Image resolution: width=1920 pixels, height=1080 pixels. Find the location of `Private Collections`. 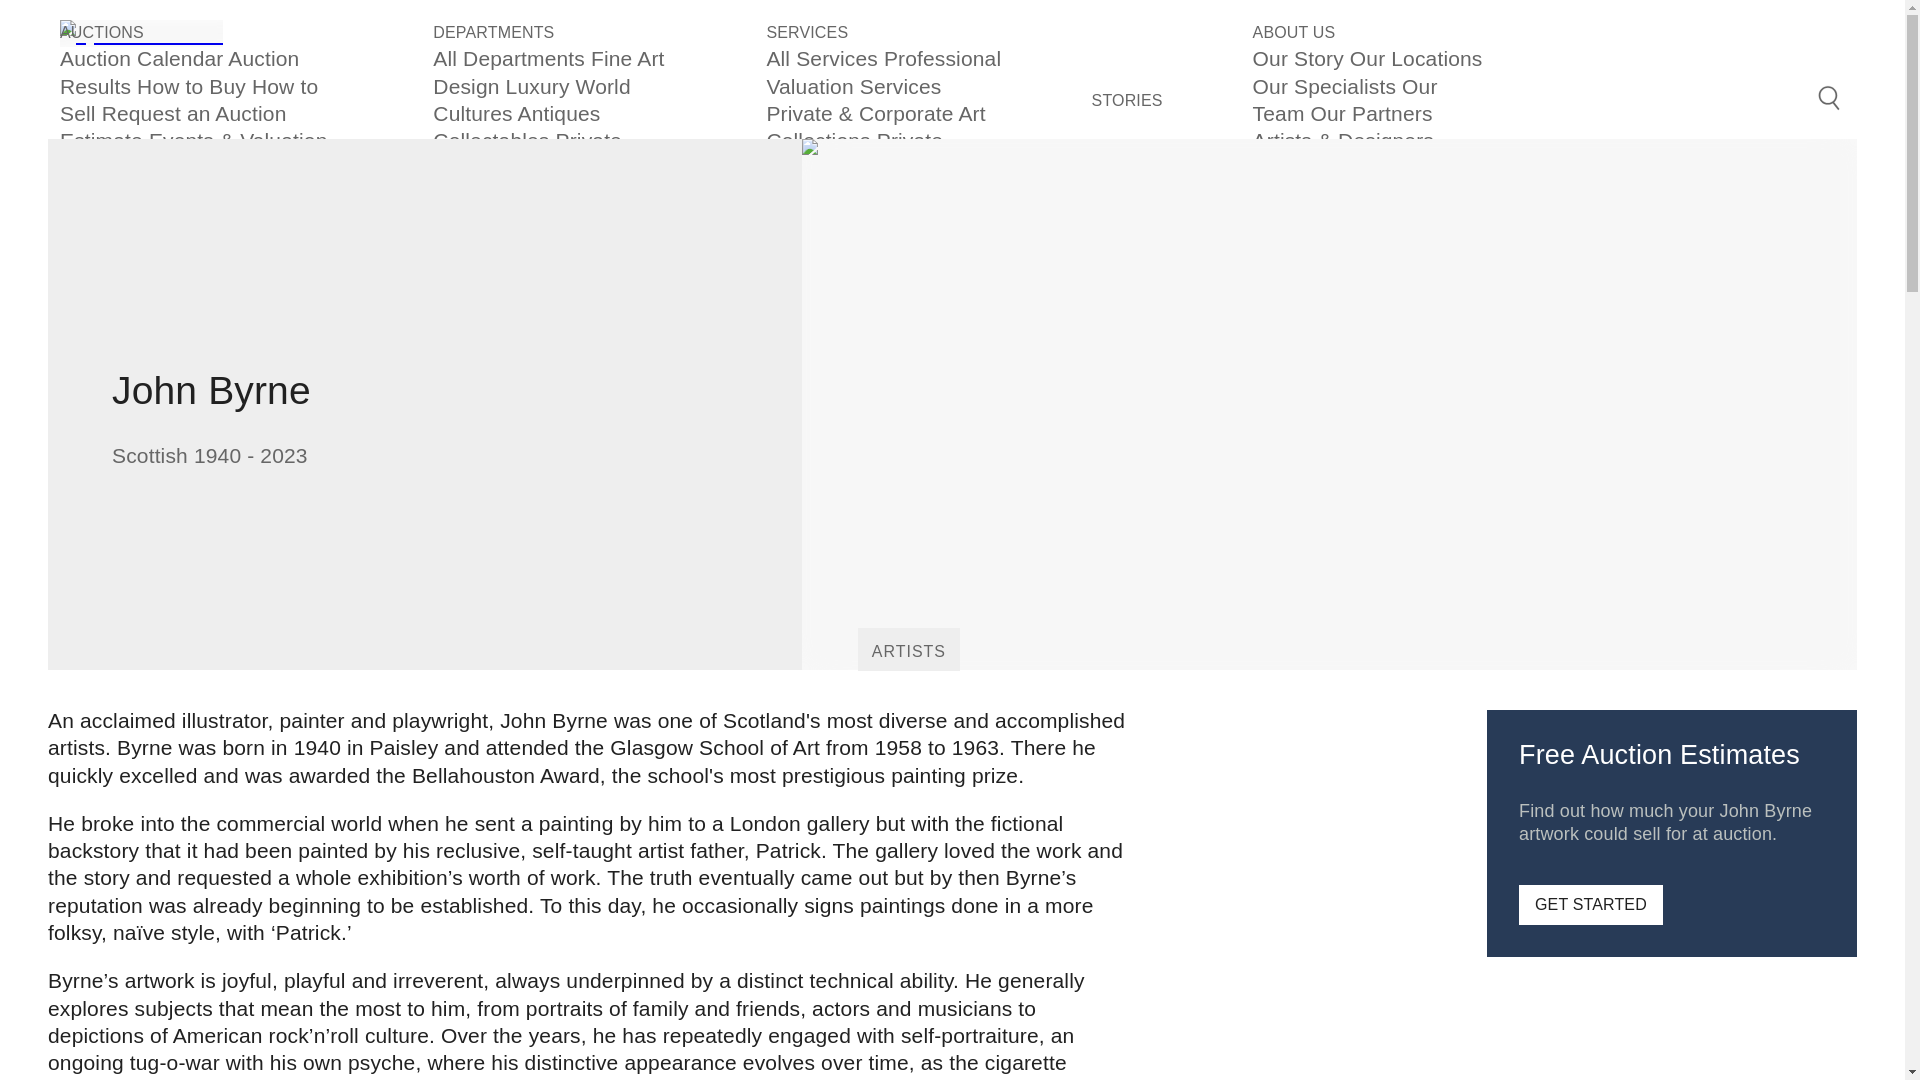

Private Collections is located at coordinates (528, 154).